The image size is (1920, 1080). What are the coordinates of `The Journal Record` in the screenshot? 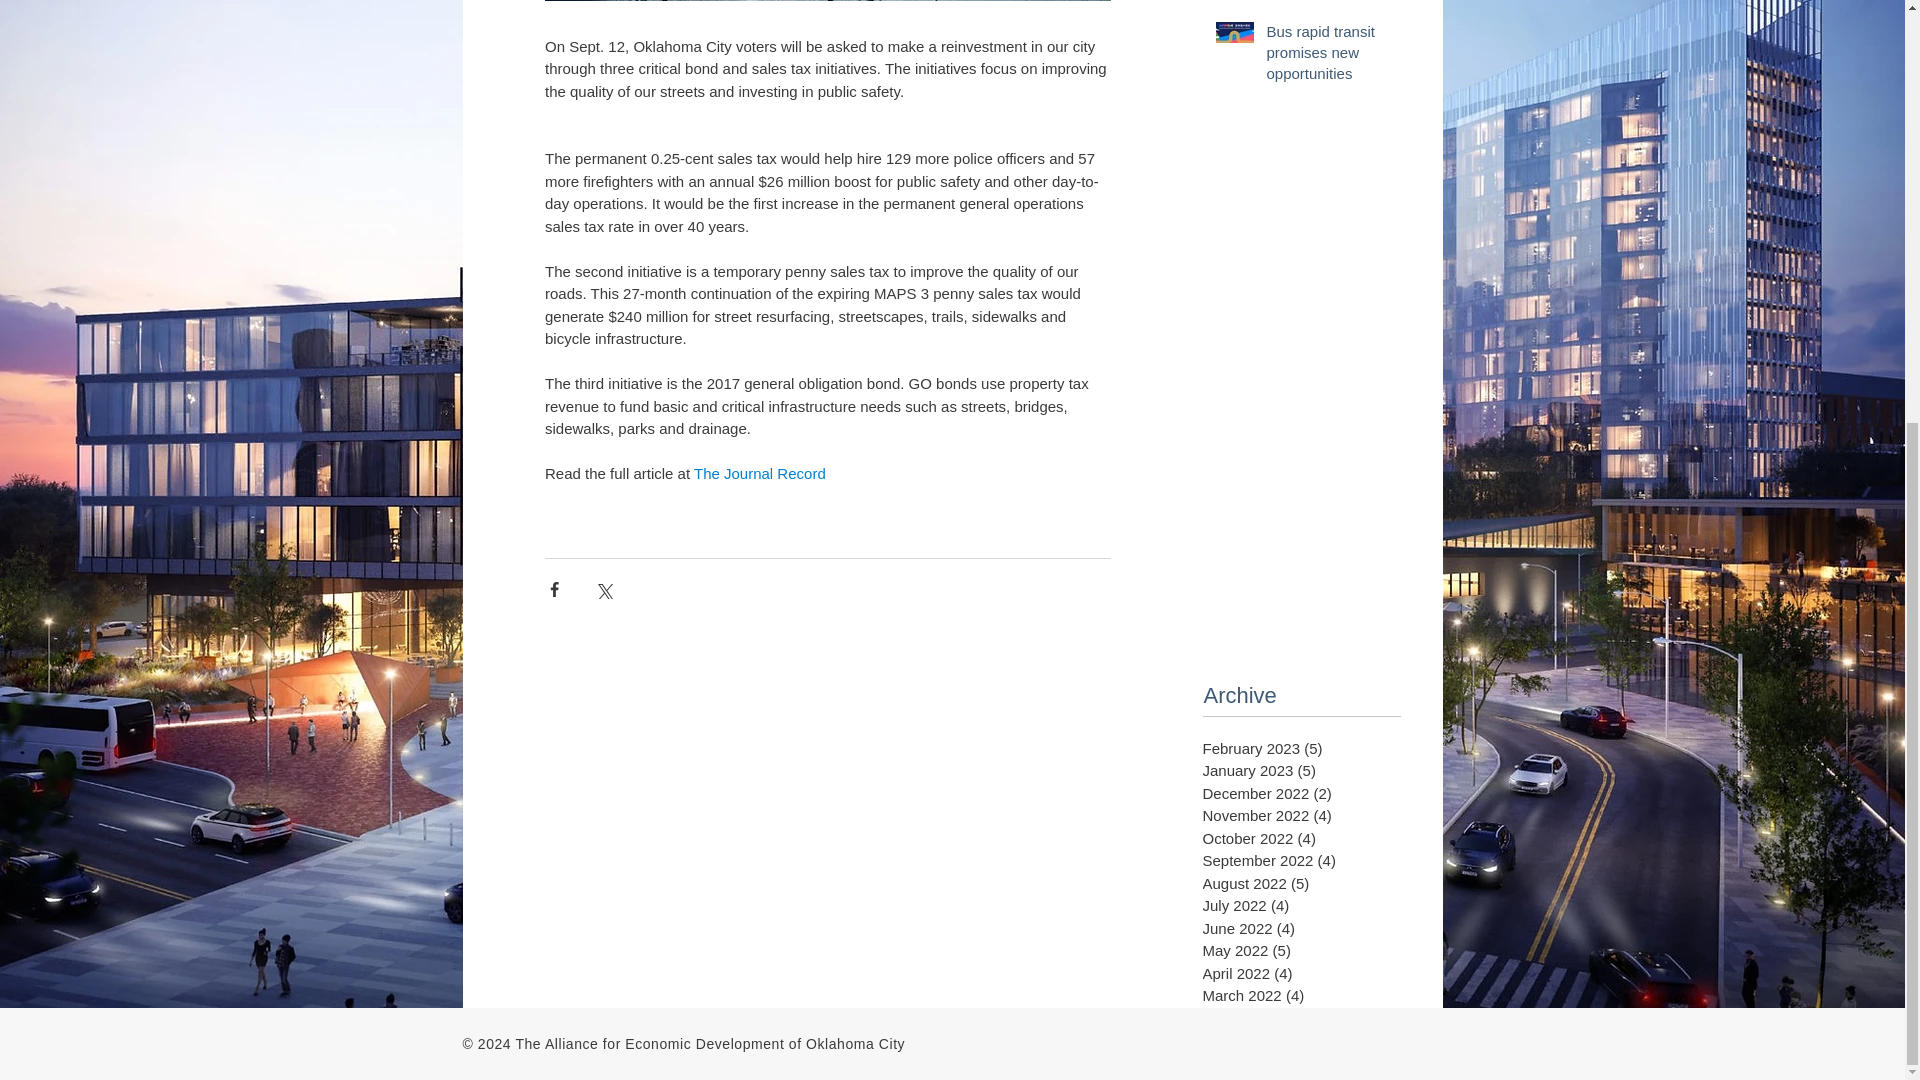 It's located at (759, 473).